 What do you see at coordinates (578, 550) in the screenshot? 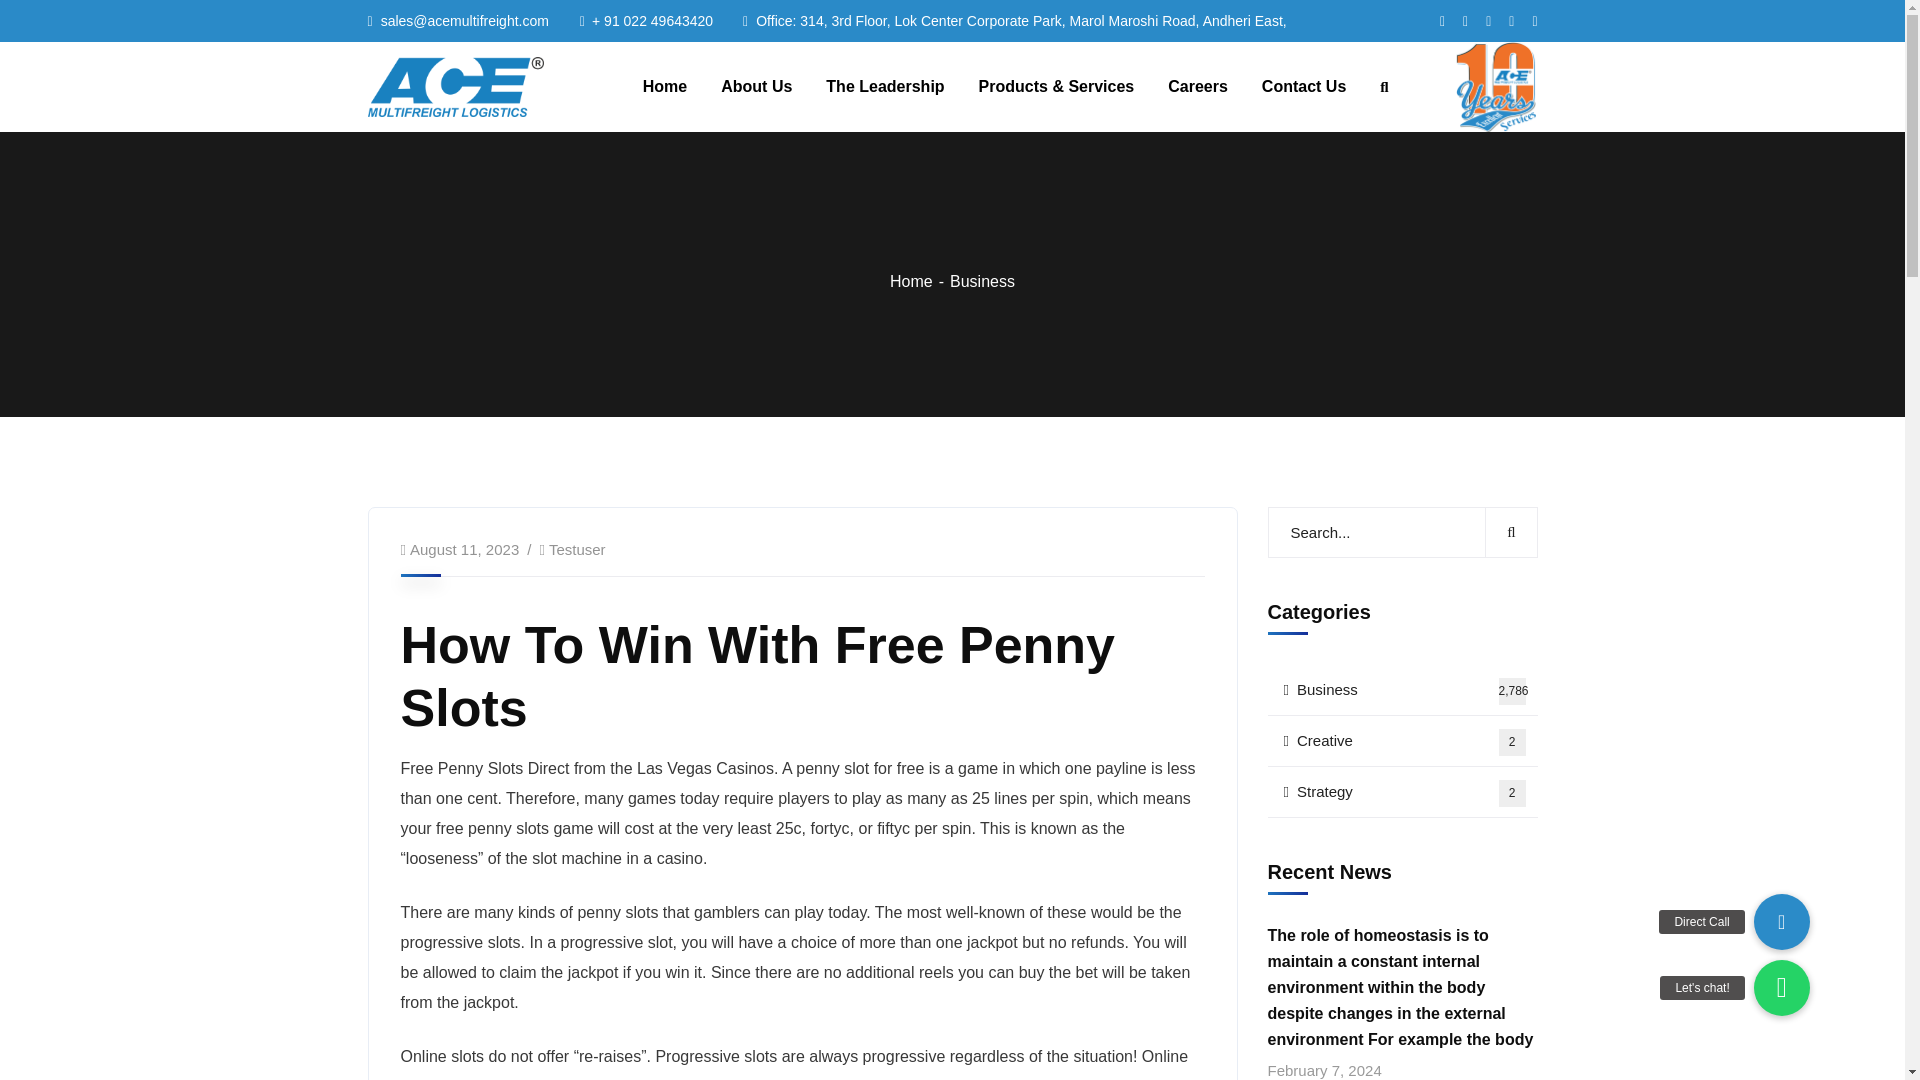
I see `Posts by testuser` at bounding box center [578, 550].